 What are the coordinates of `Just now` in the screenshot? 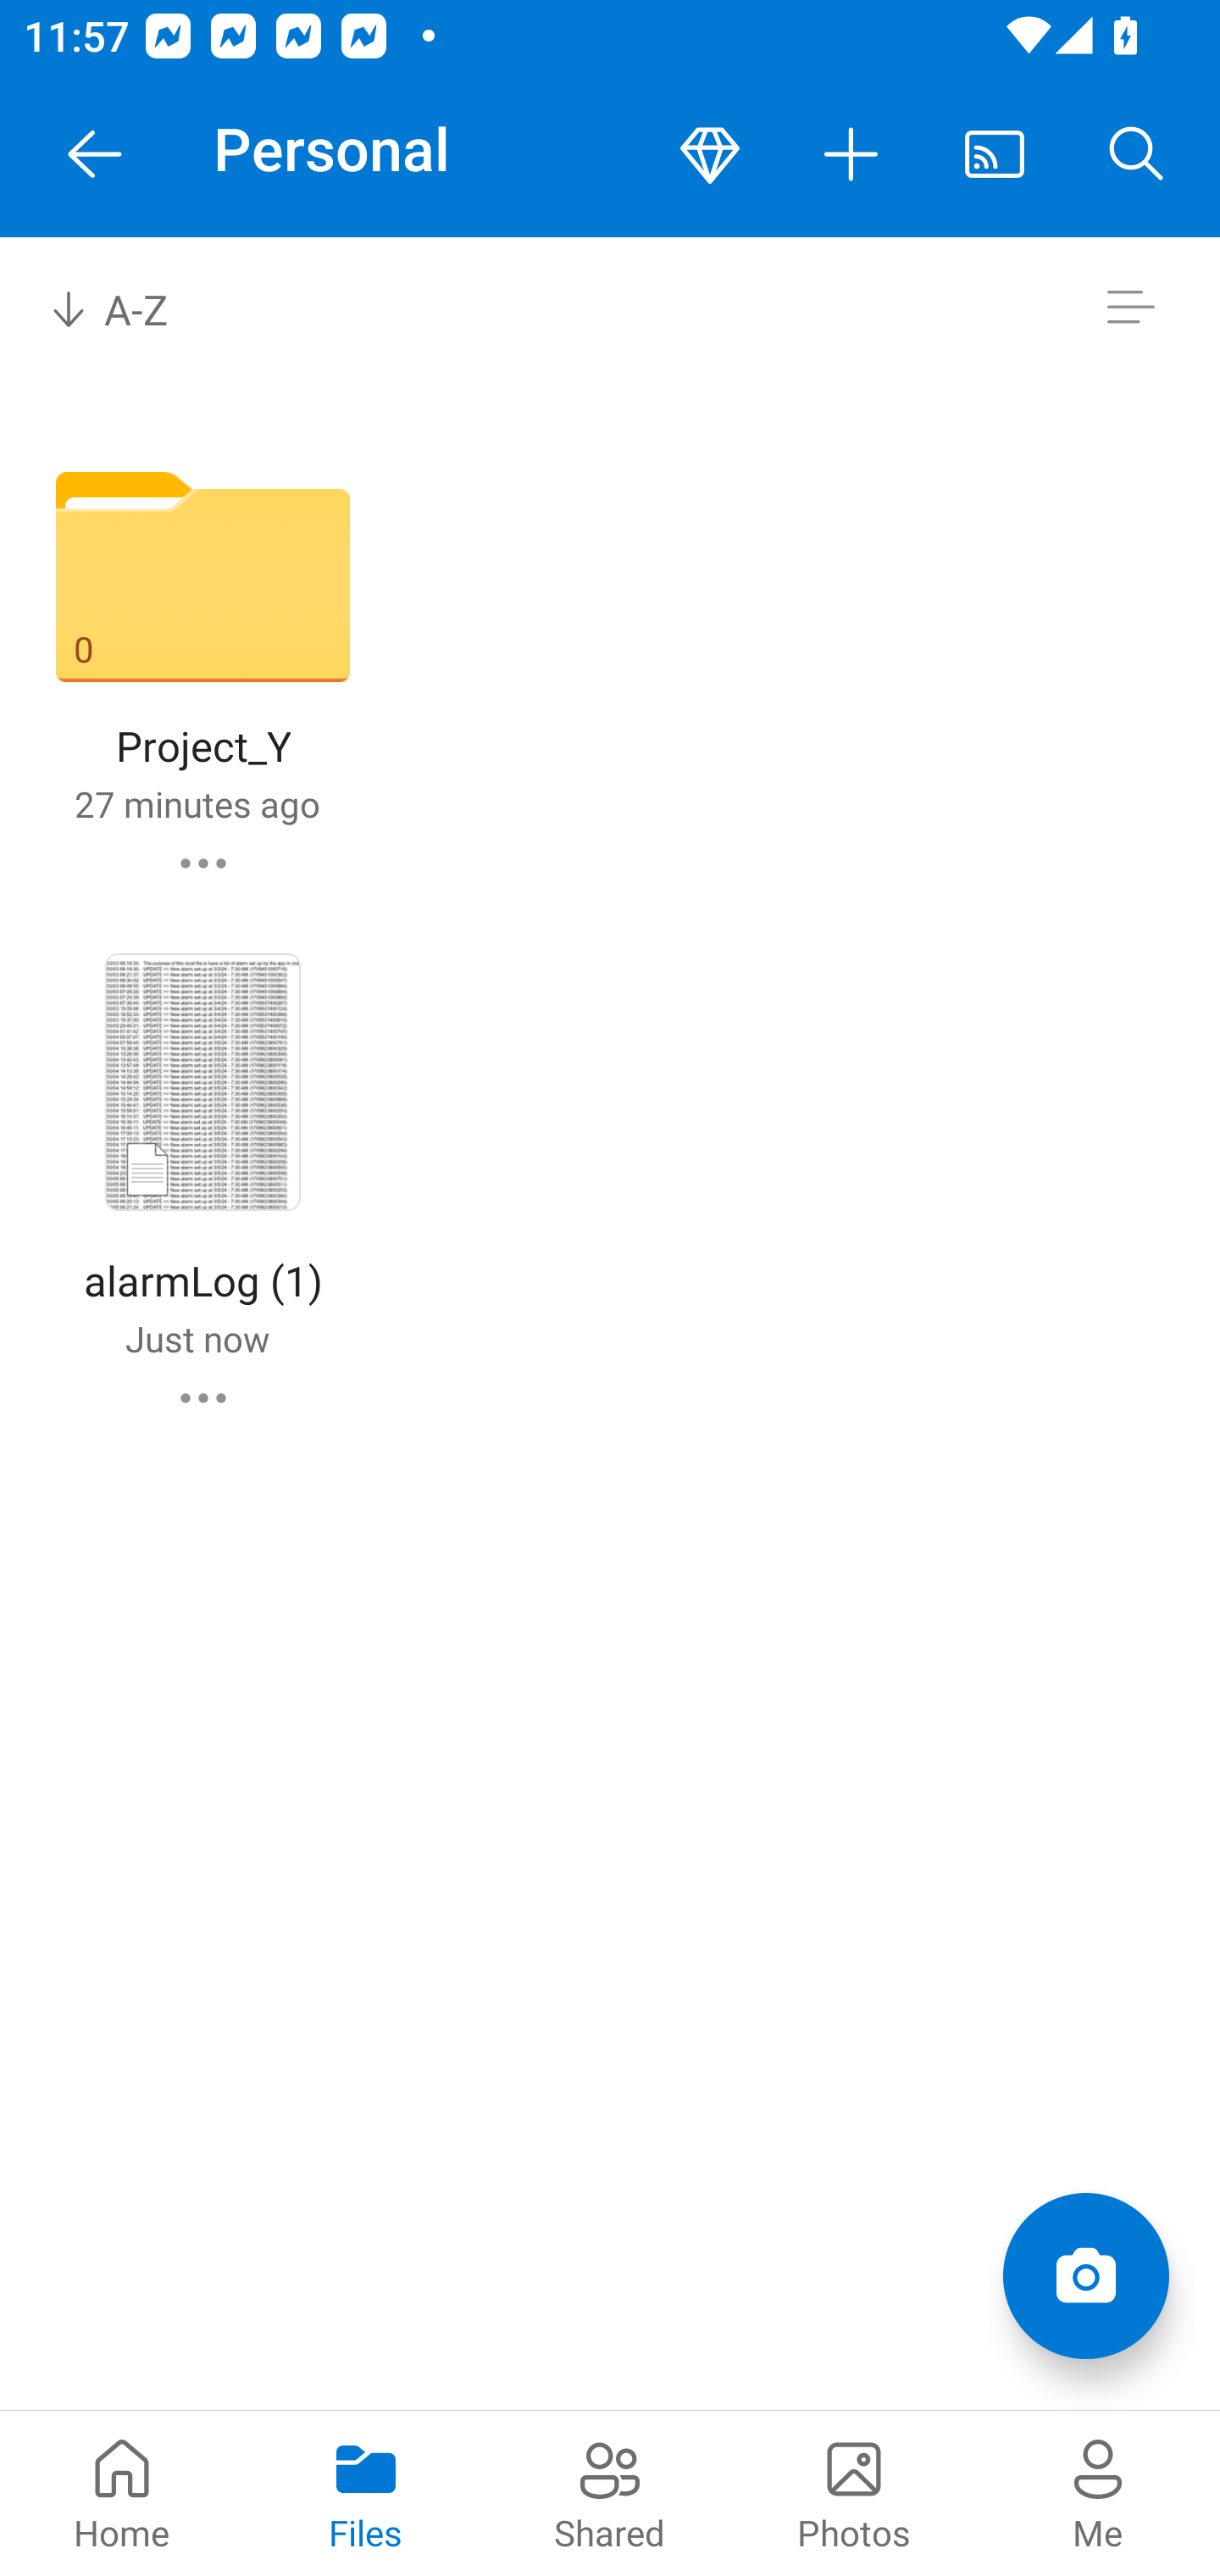 It's located at (197, 1338).